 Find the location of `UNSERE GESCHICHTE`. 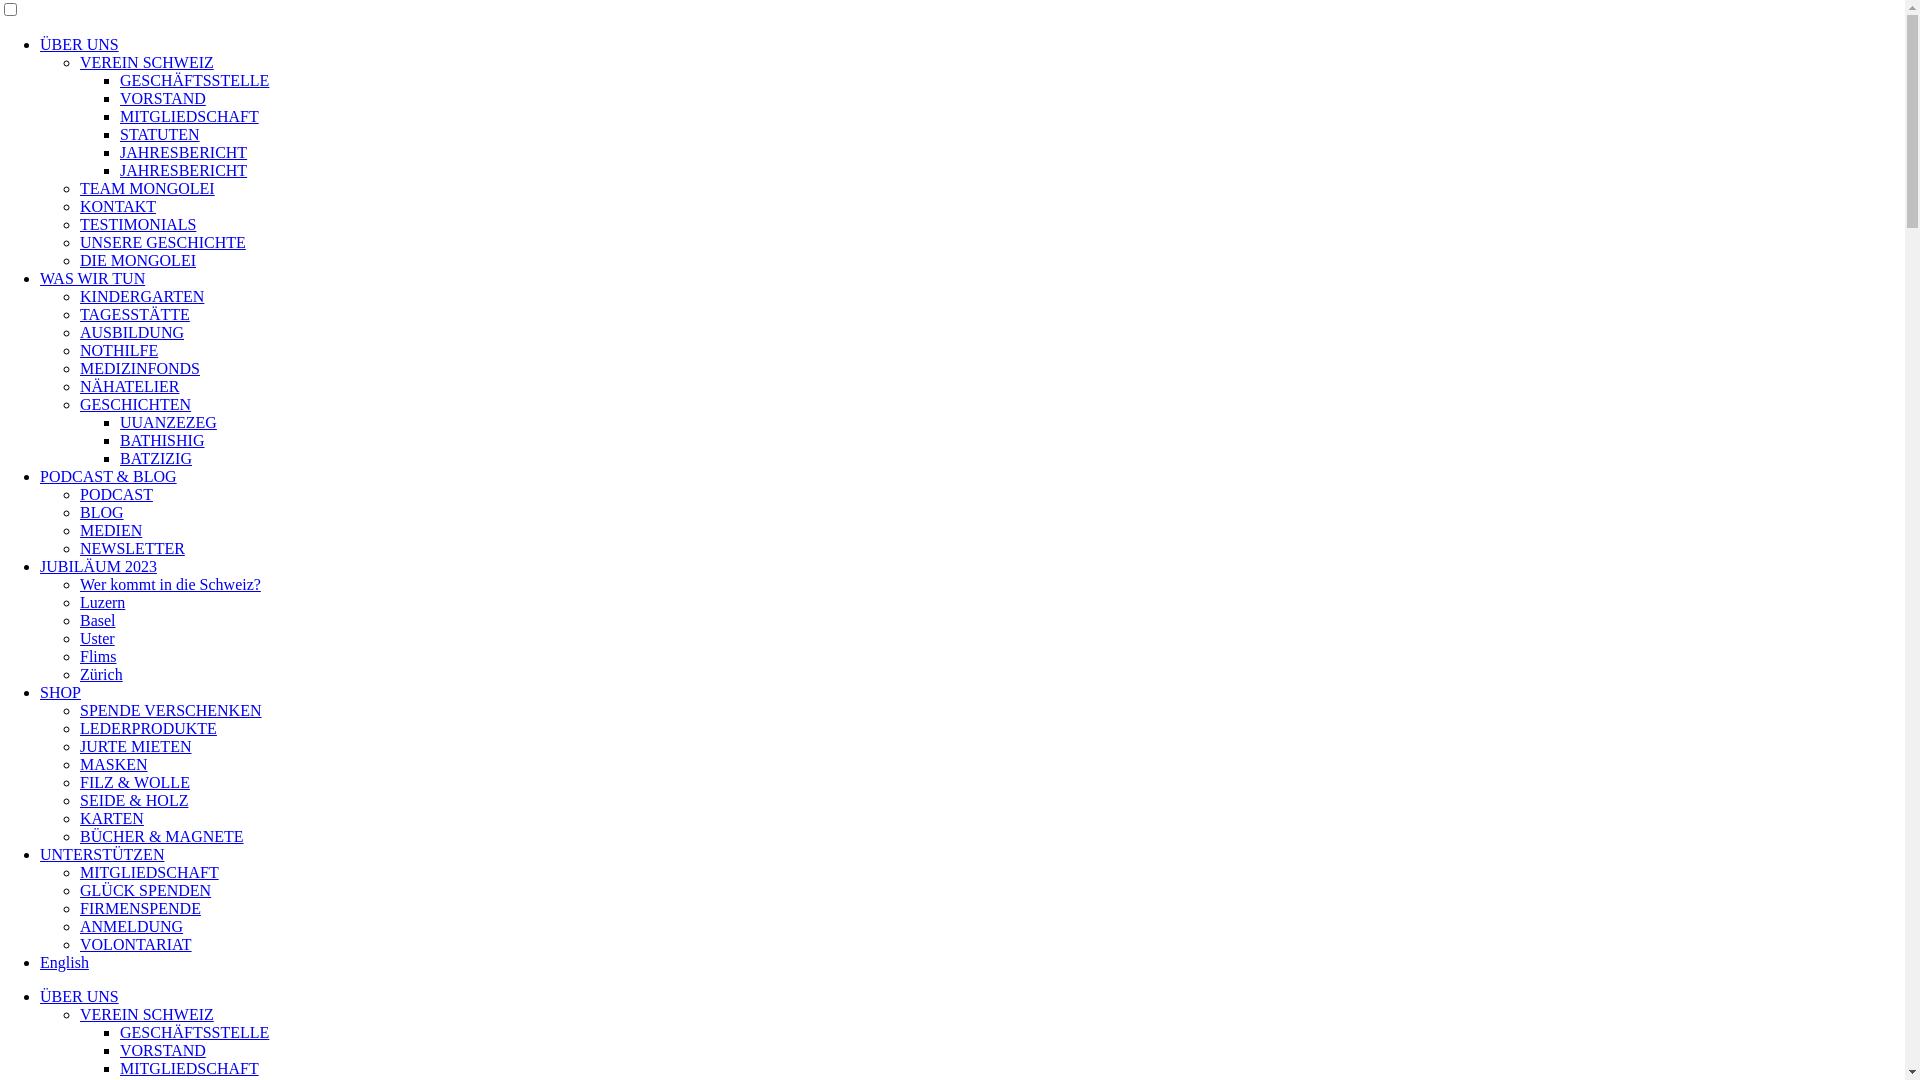

UNSERE GESCHICHTE is located at coordinates (162, 242).